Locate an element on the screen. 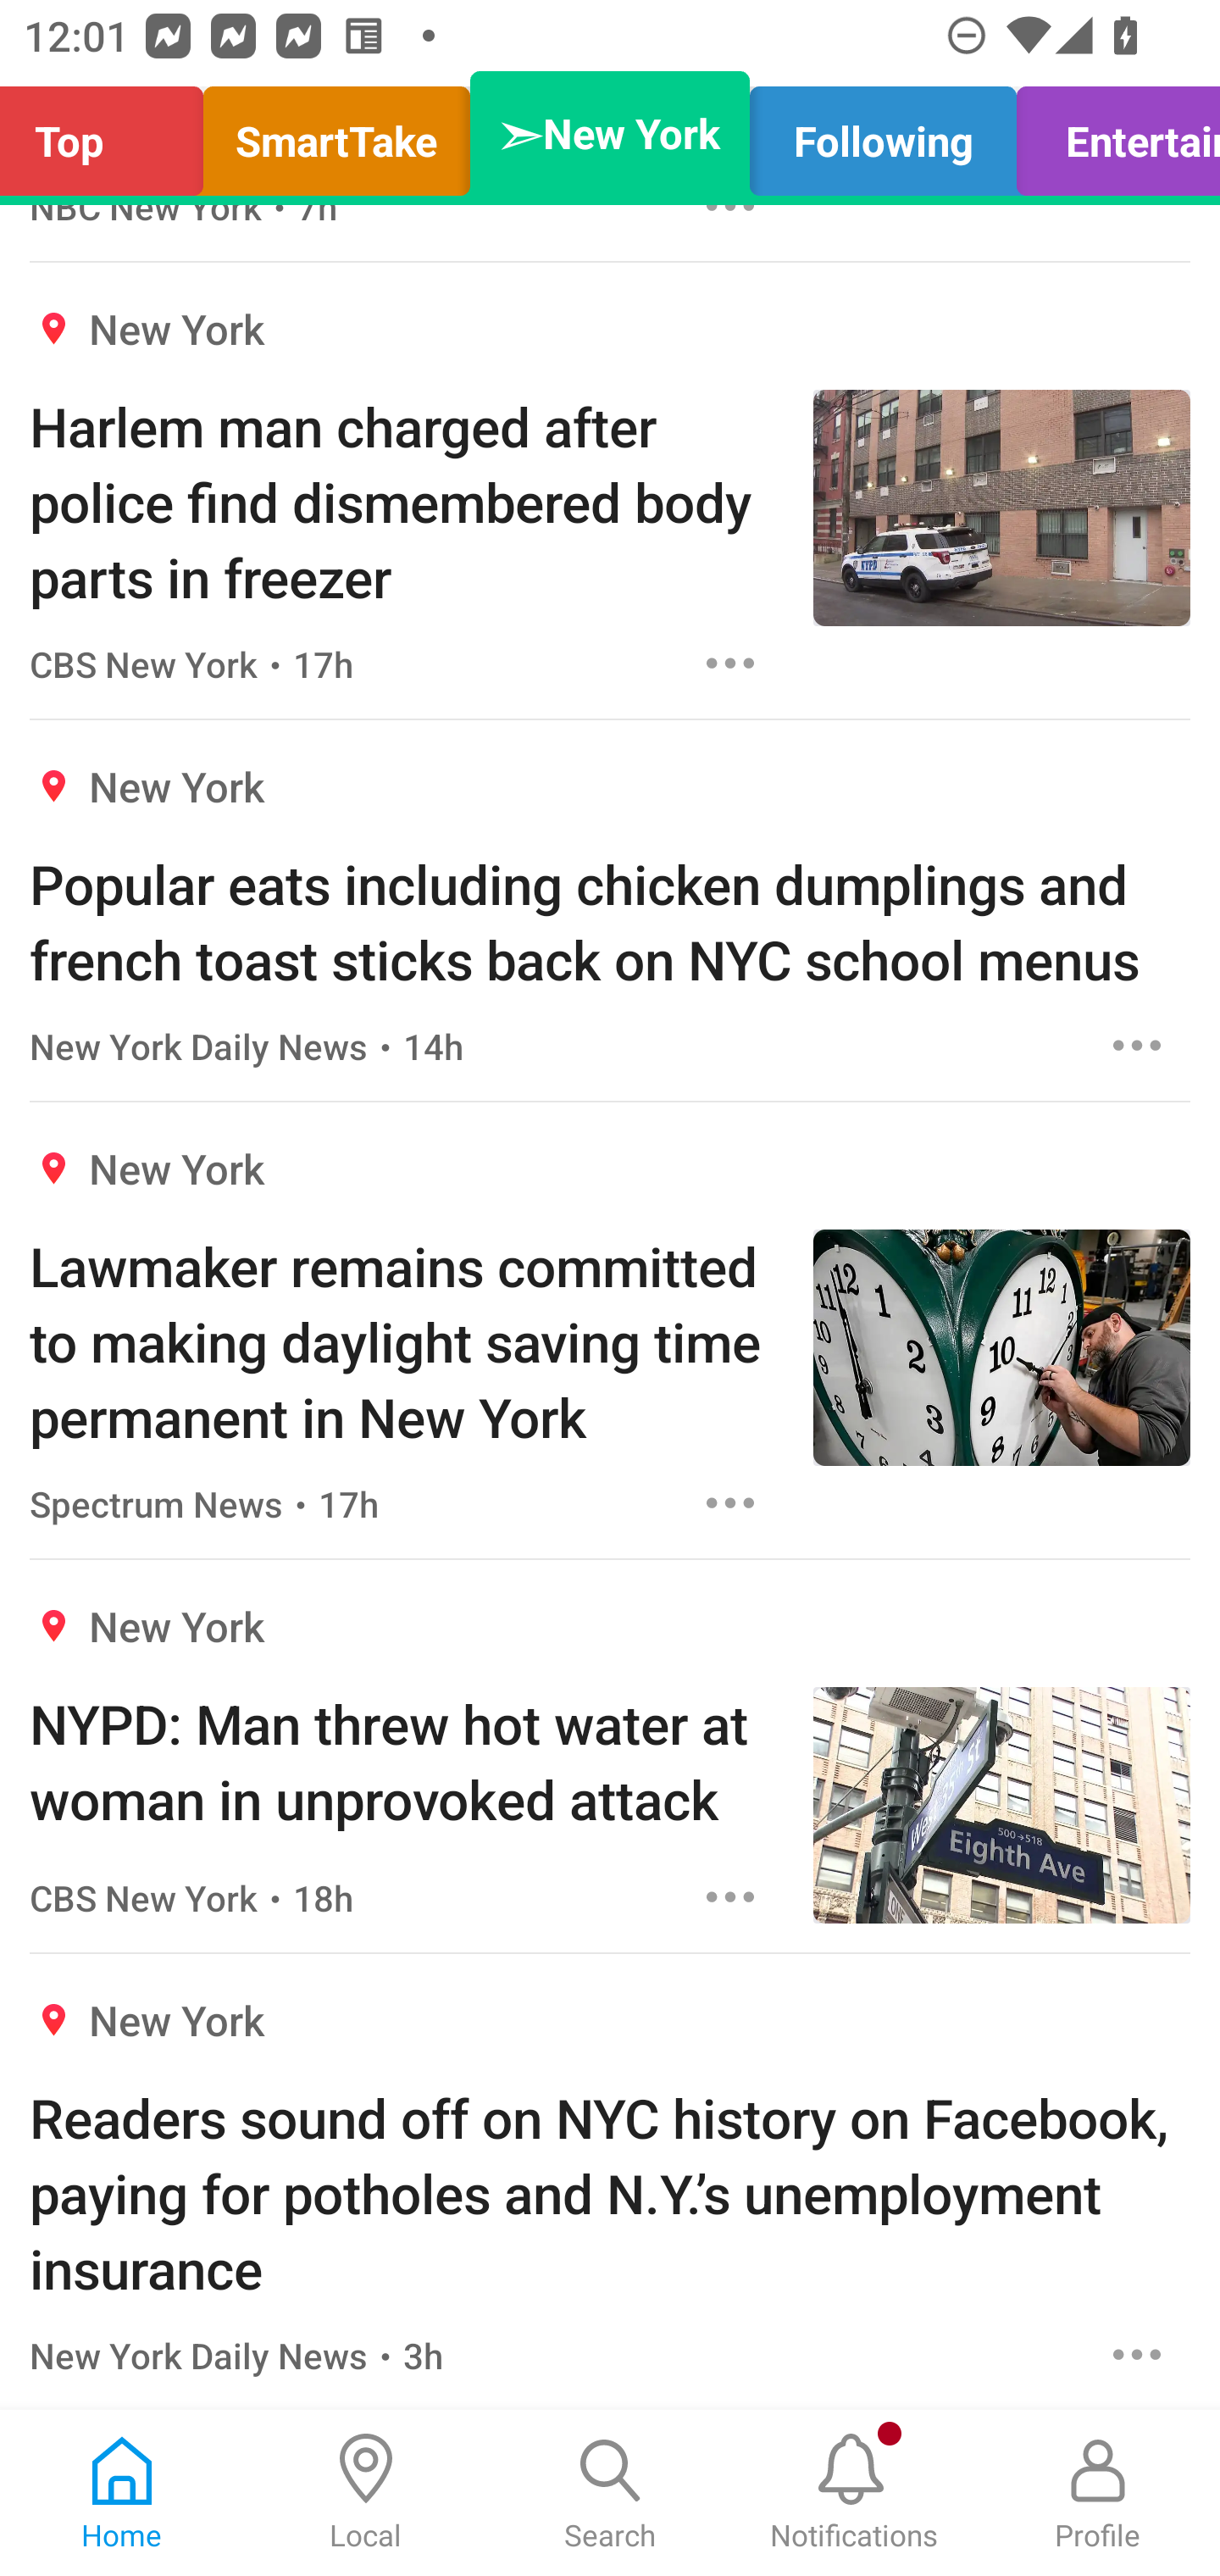 This screenshot has height=2576, width=1220. SmartTake is located at coordinates (336, 134).